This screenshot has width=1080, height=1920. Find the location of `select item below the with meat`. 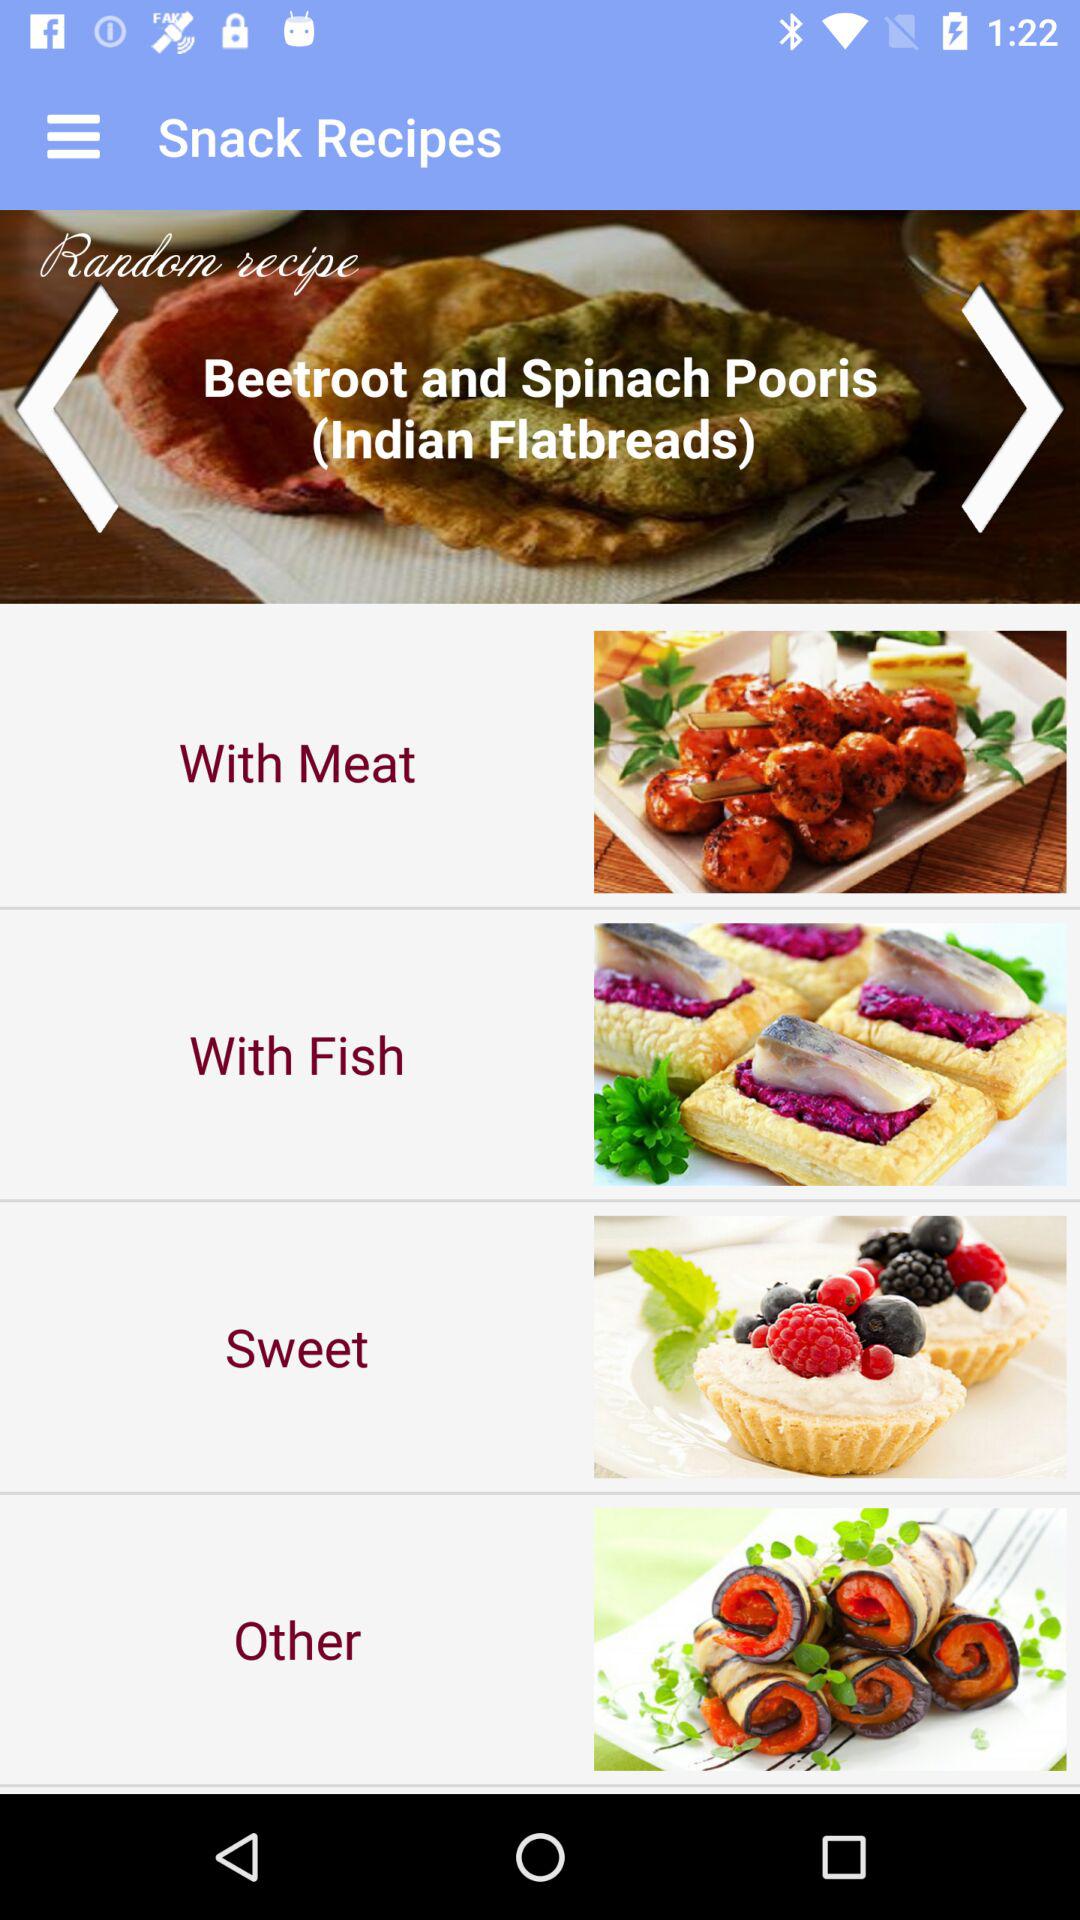

select item below the with meat is located at coordinates (297, 1054).